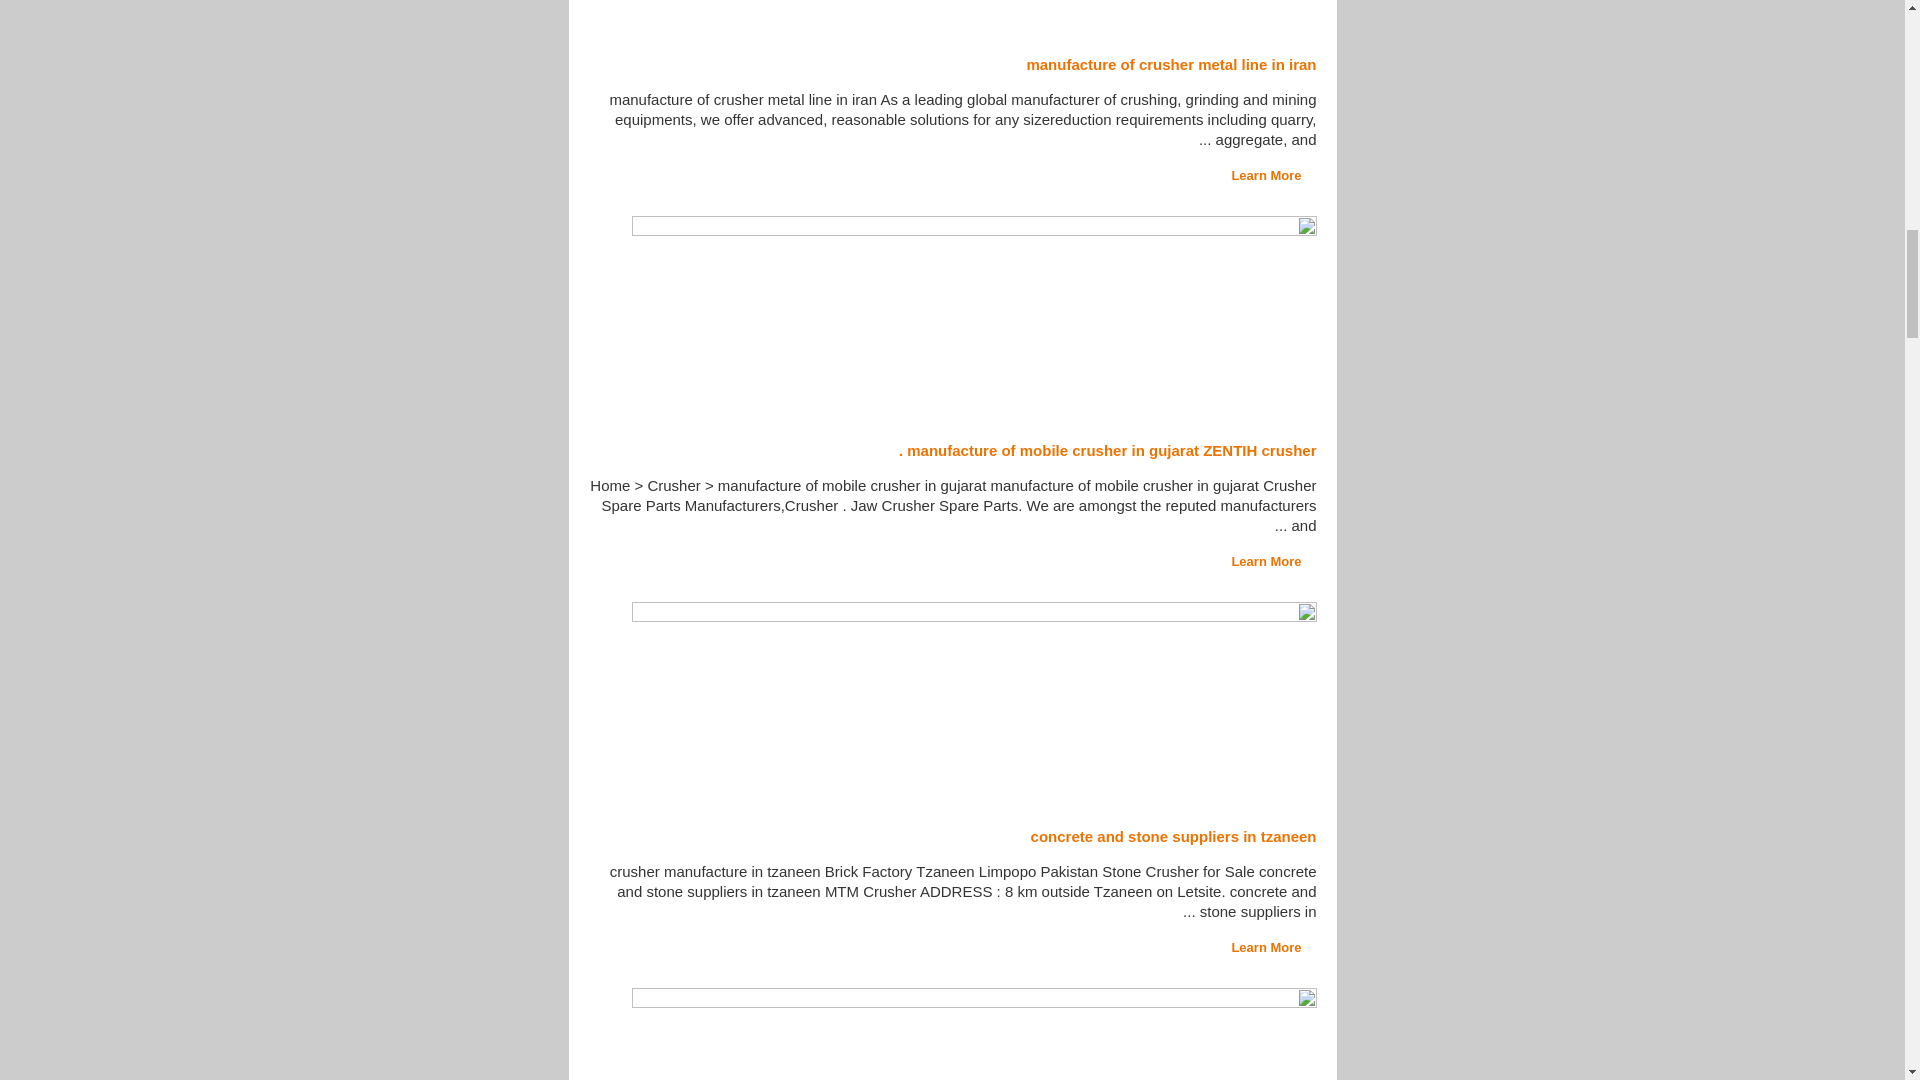 The image size is (1920, 1080). What do you see at coordinates (1272, 562) in the screenshot?
I see `Learn More` at bounding box center [1272, 562].